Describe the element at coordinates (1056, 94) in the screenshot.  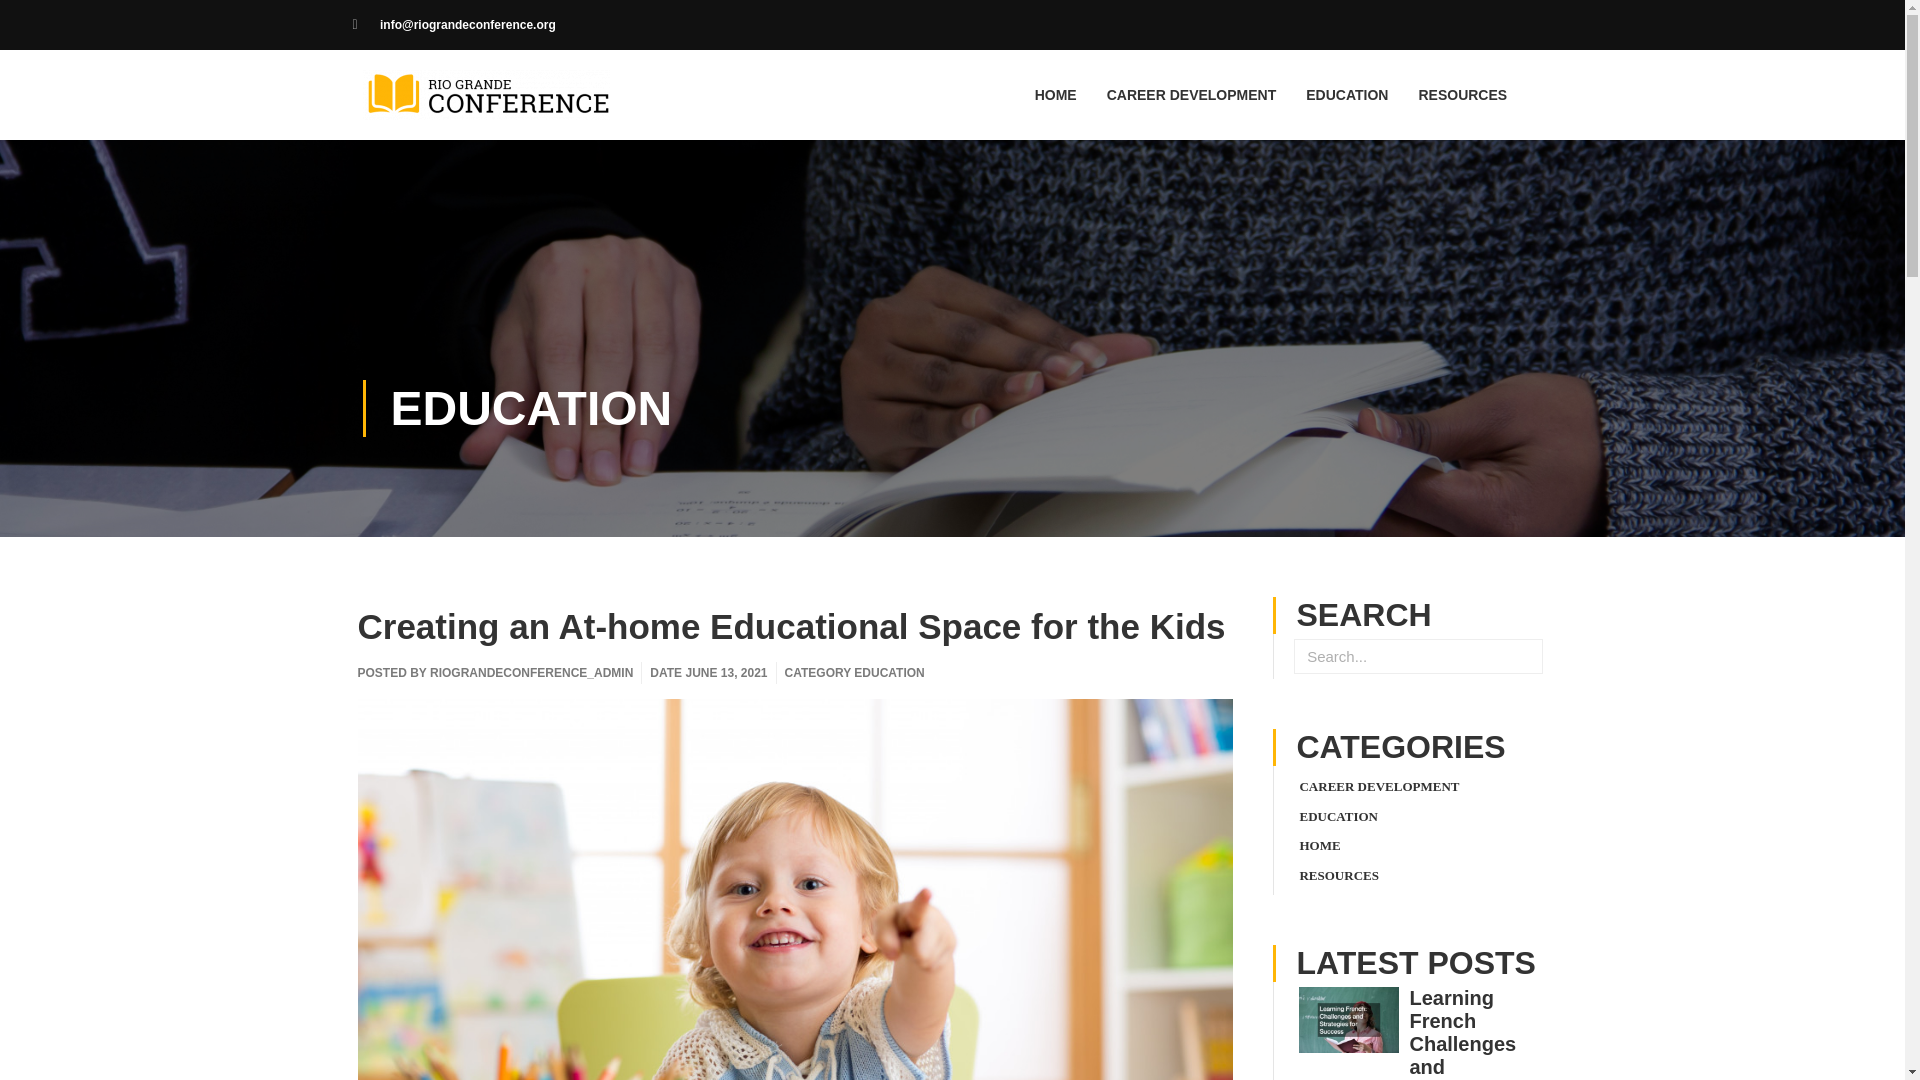
I see `HOME` at that location.